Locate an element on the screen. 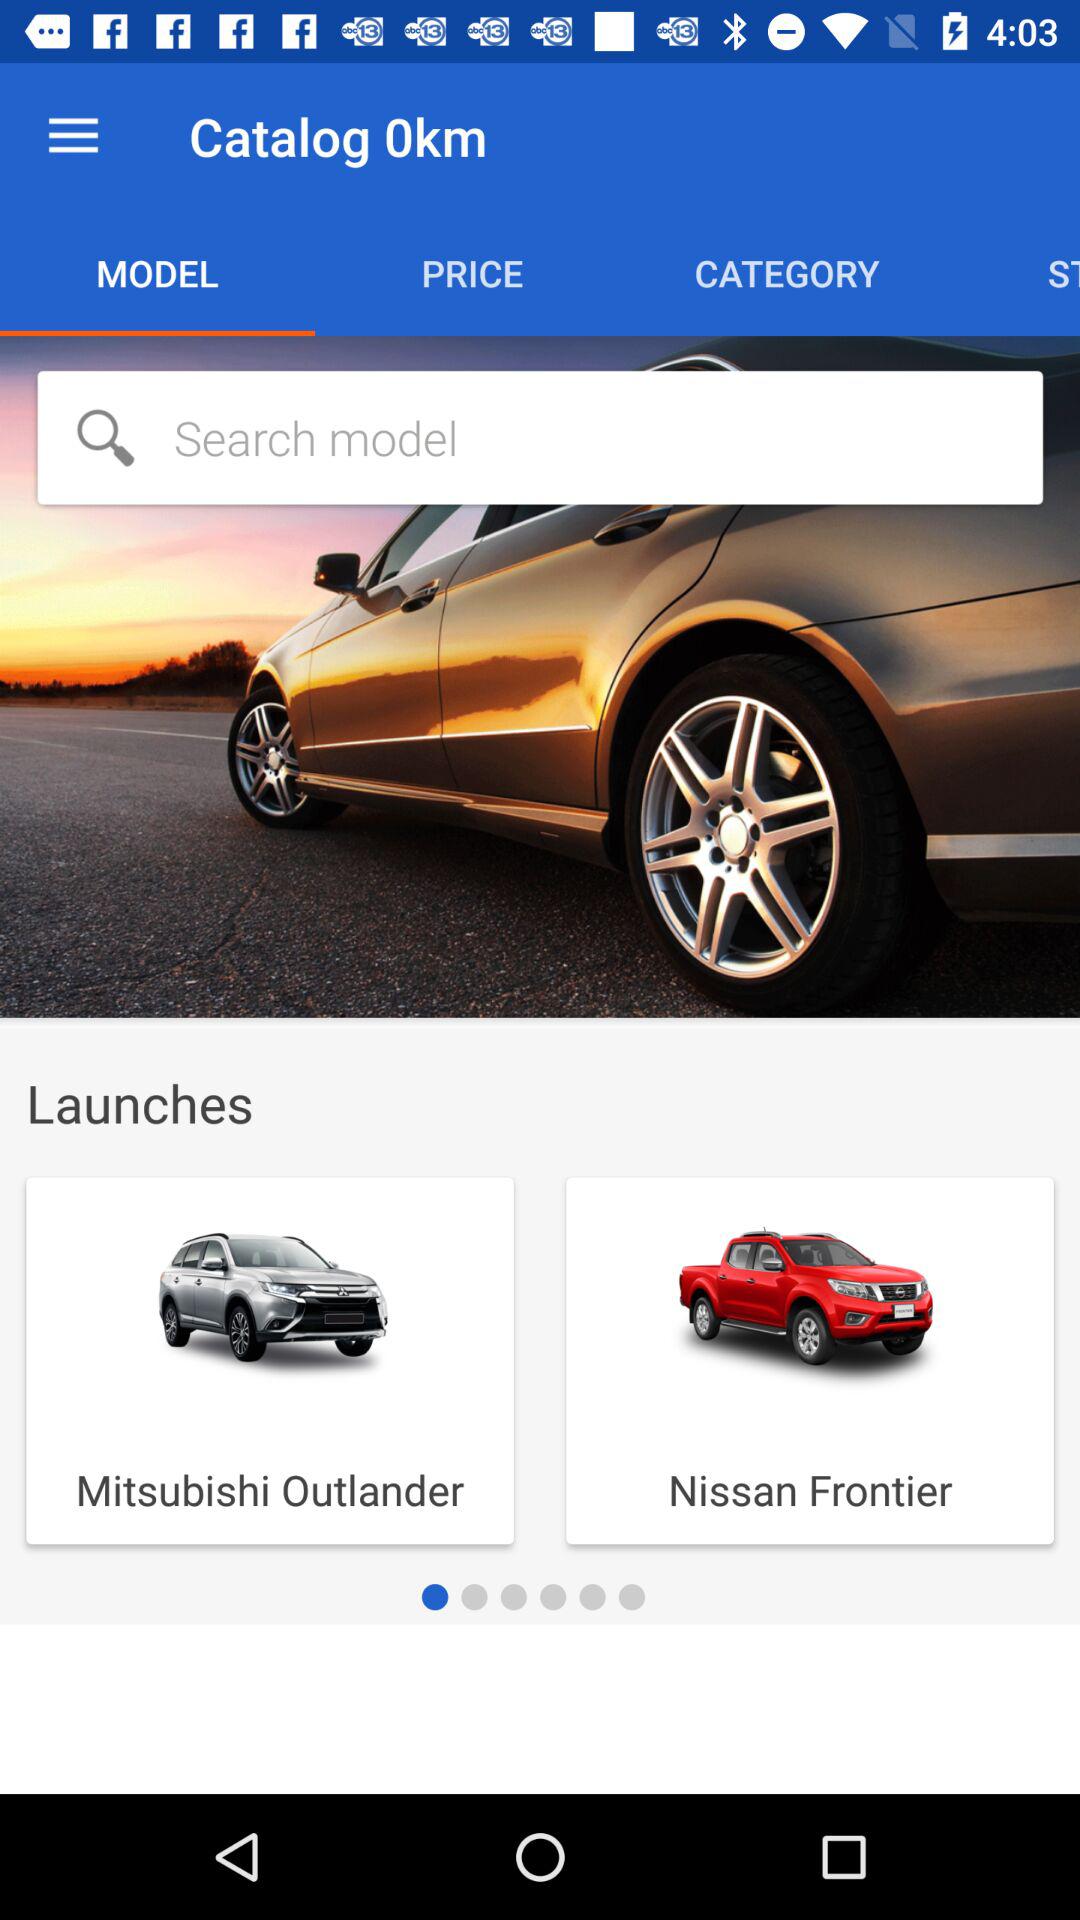 The height and width of the screenshot is (1920, 1080). select search input box is located at coordinates (540, 438).